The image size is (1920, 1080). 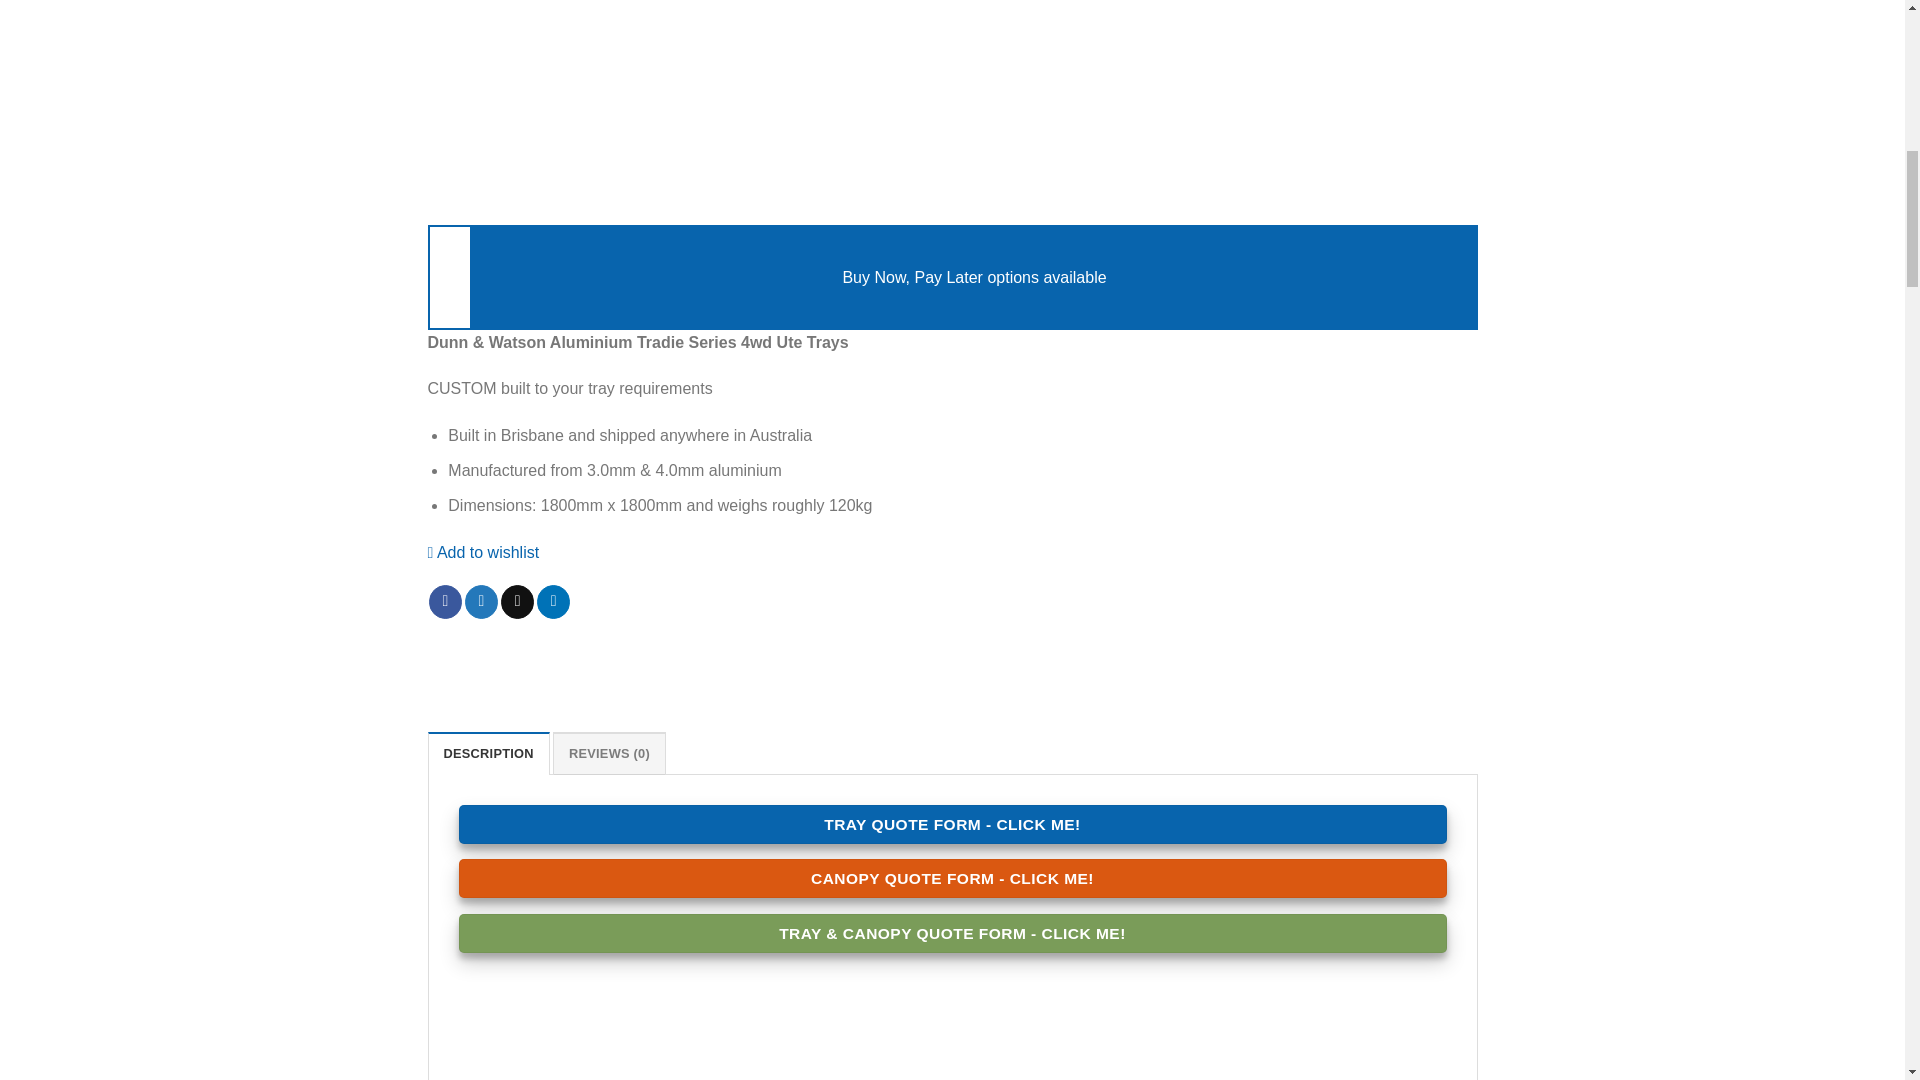 What do you see at coordinates (480, 602) in the screenshot?
I see `Share on Twitter` at bounding box center [480, 602].